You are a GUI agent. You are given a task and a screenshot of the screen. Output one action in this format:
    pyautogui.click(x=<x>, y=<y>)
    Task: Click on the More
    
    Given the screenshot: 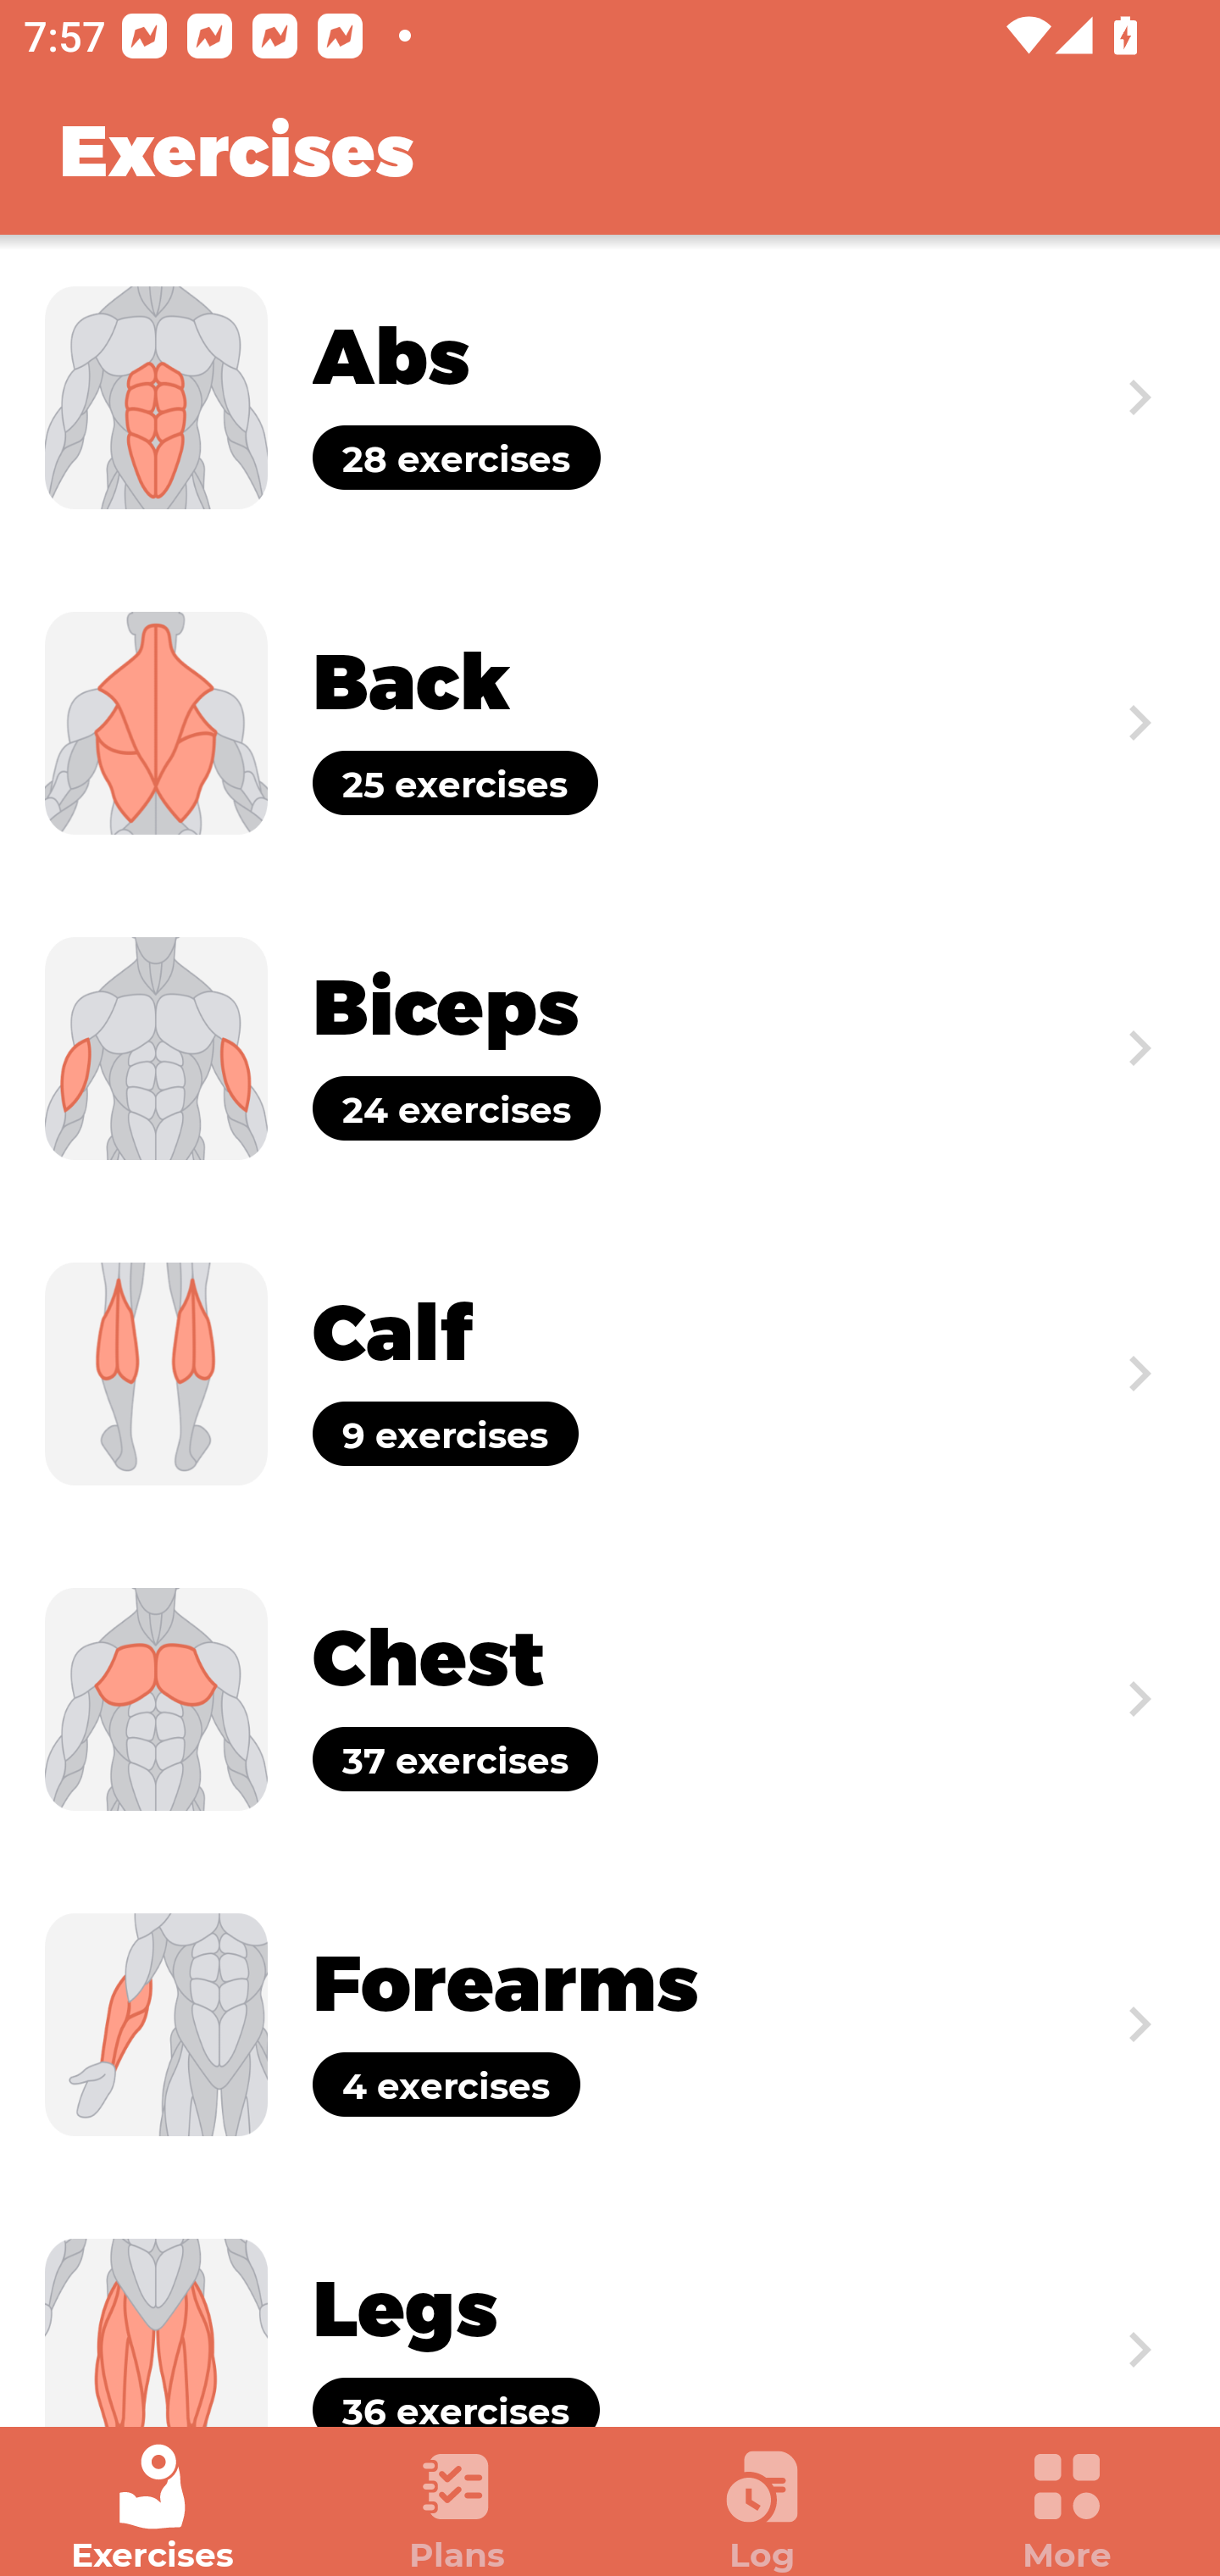 What is the action you would take?
    pyautogui.click(x=1067, y=2508)
    